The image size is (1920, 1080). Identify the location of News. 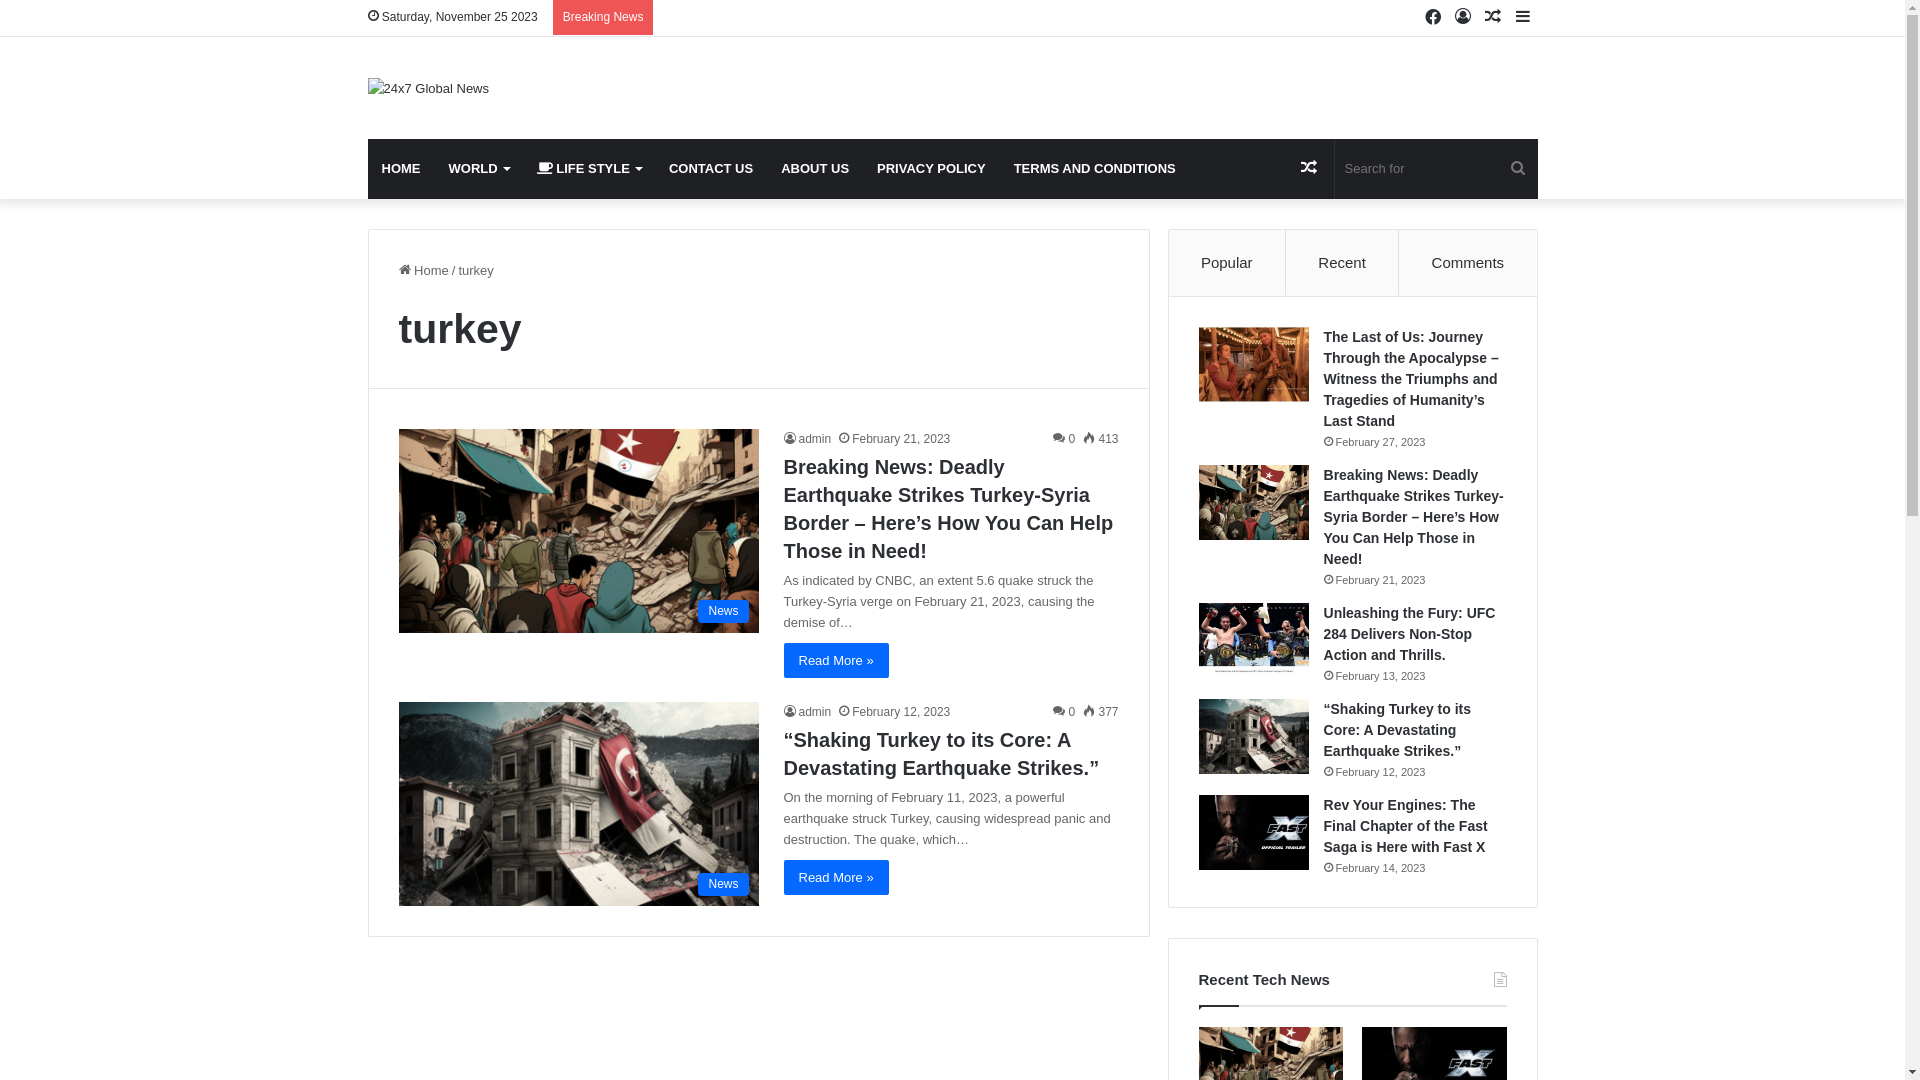
(578, 803).